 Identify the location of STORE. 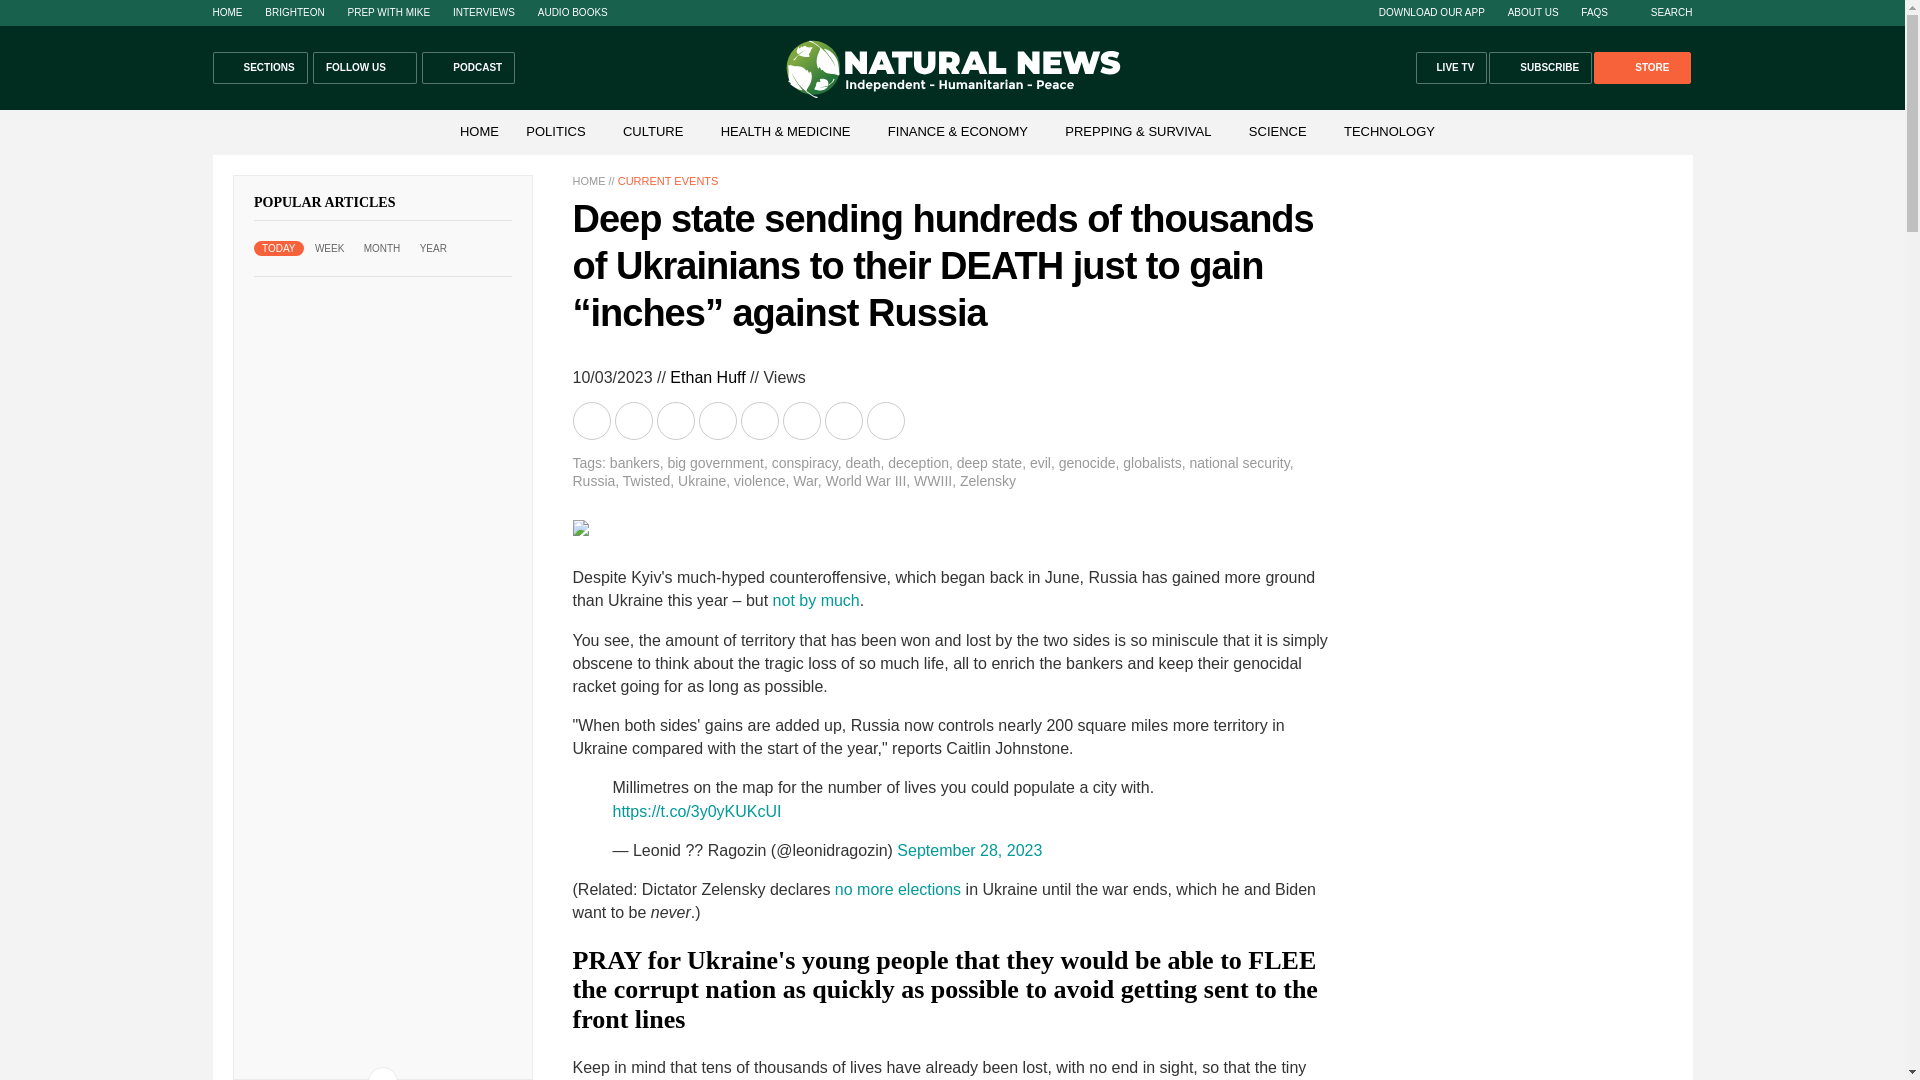
(1641, 68).